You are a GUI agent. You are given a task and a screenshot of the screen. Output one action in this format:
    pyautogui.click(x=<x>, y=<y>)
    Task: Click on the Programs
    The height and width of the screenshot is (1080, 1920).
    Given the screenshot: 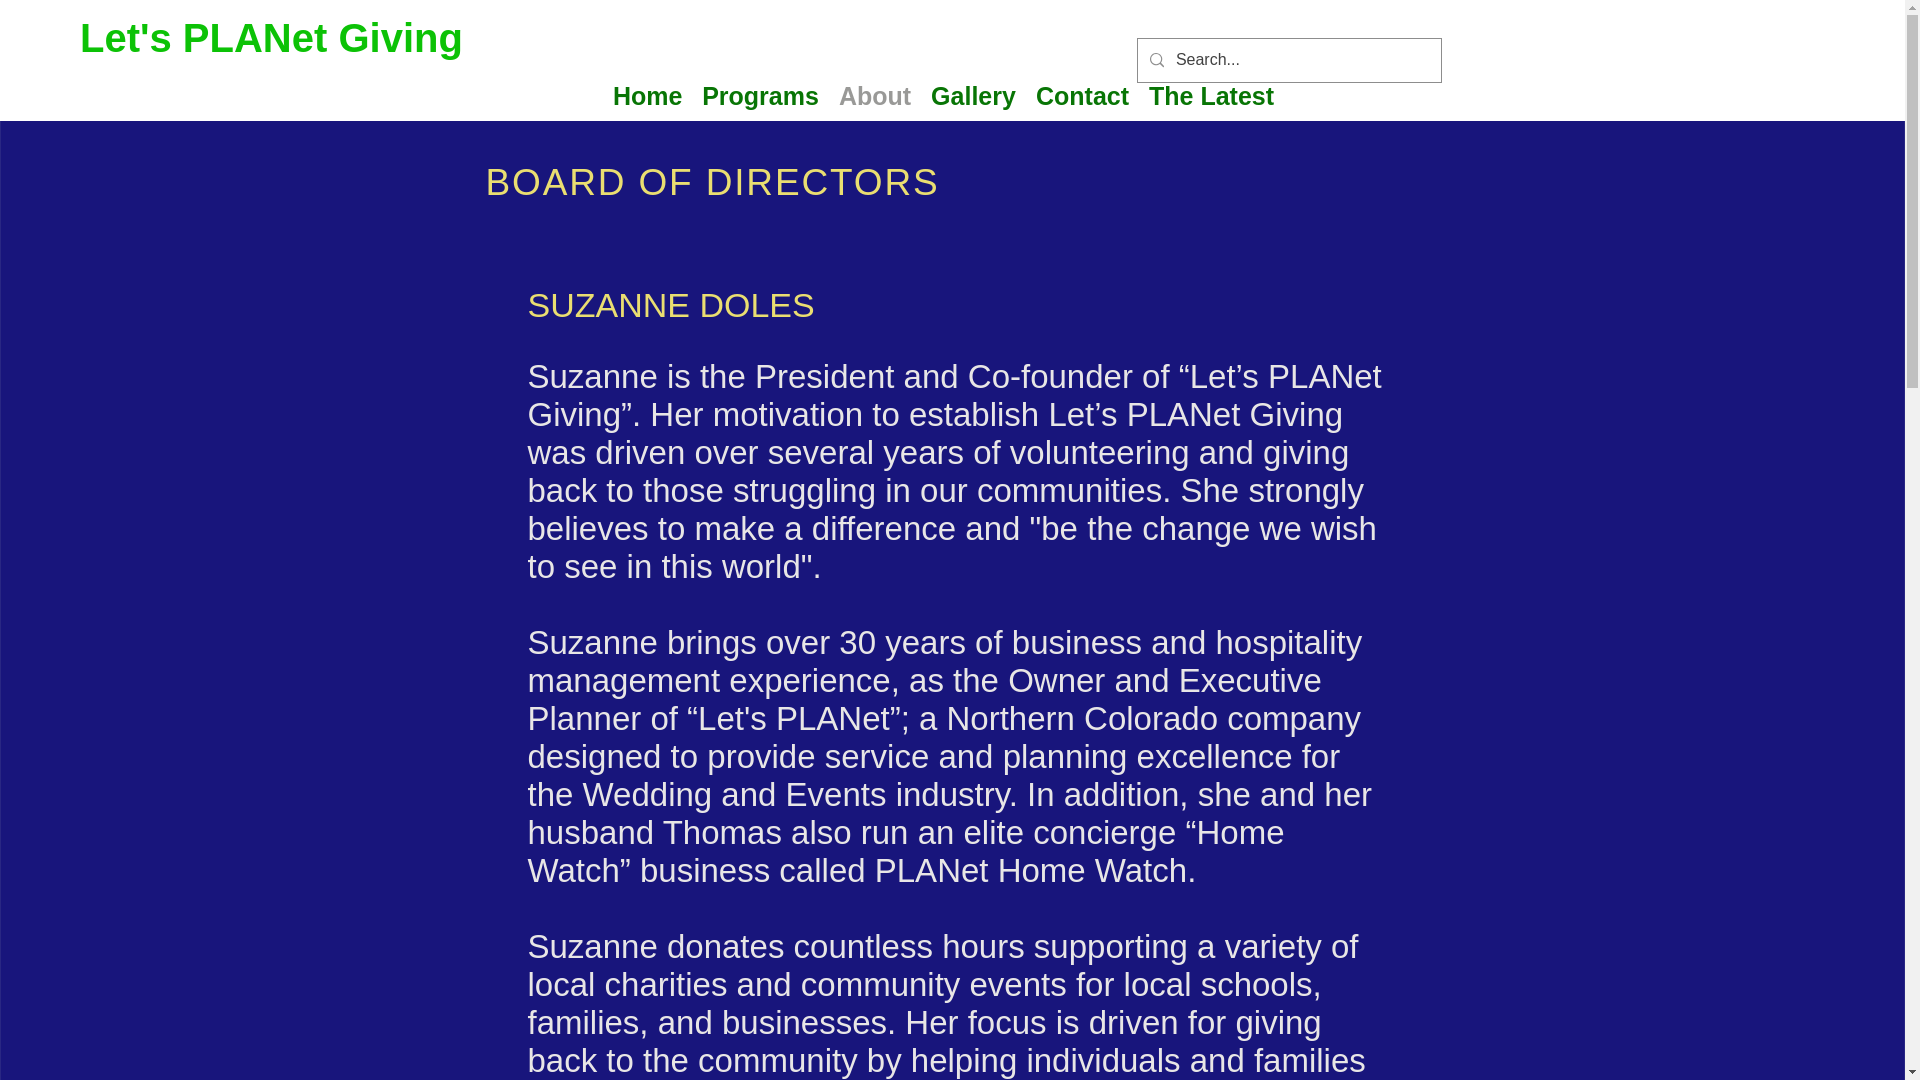 What is the action you would take?
    pyautogui.click(x=760, y=96)
    